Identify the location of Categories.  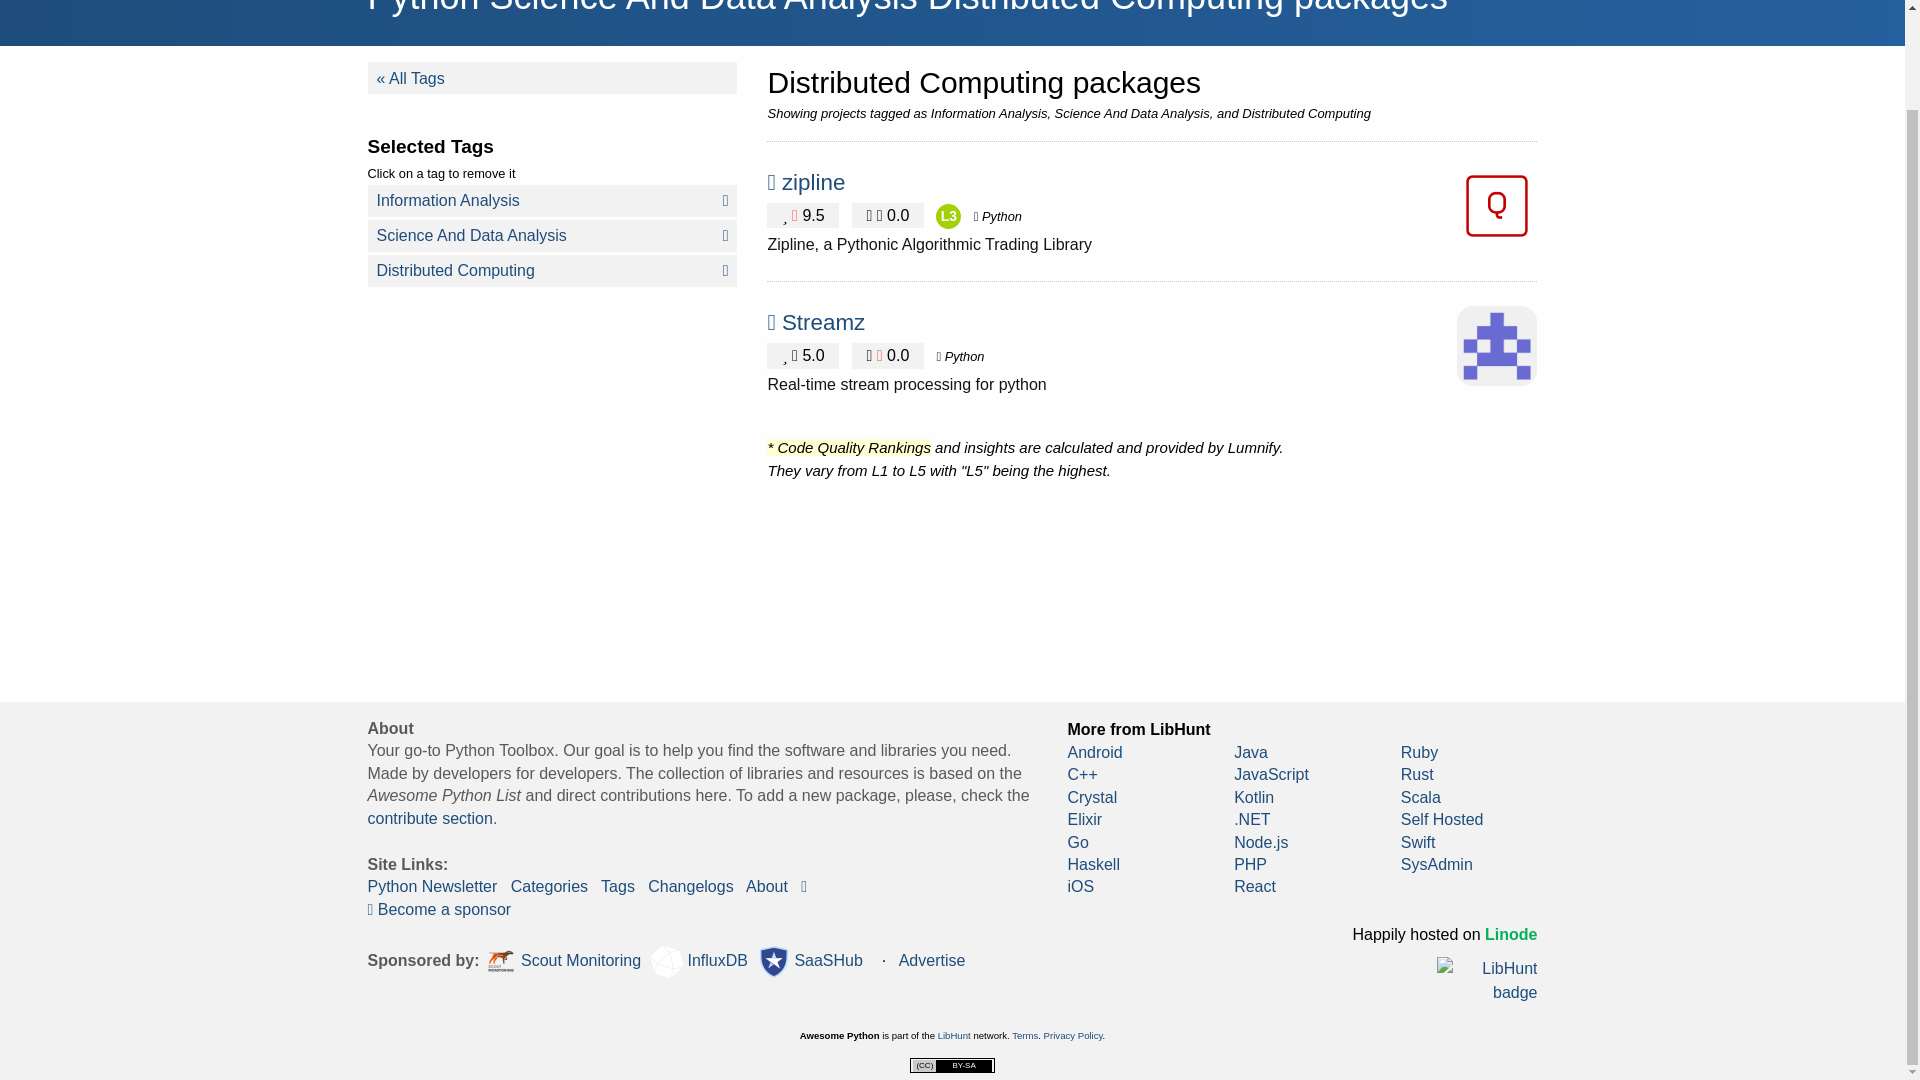
(548, 886).